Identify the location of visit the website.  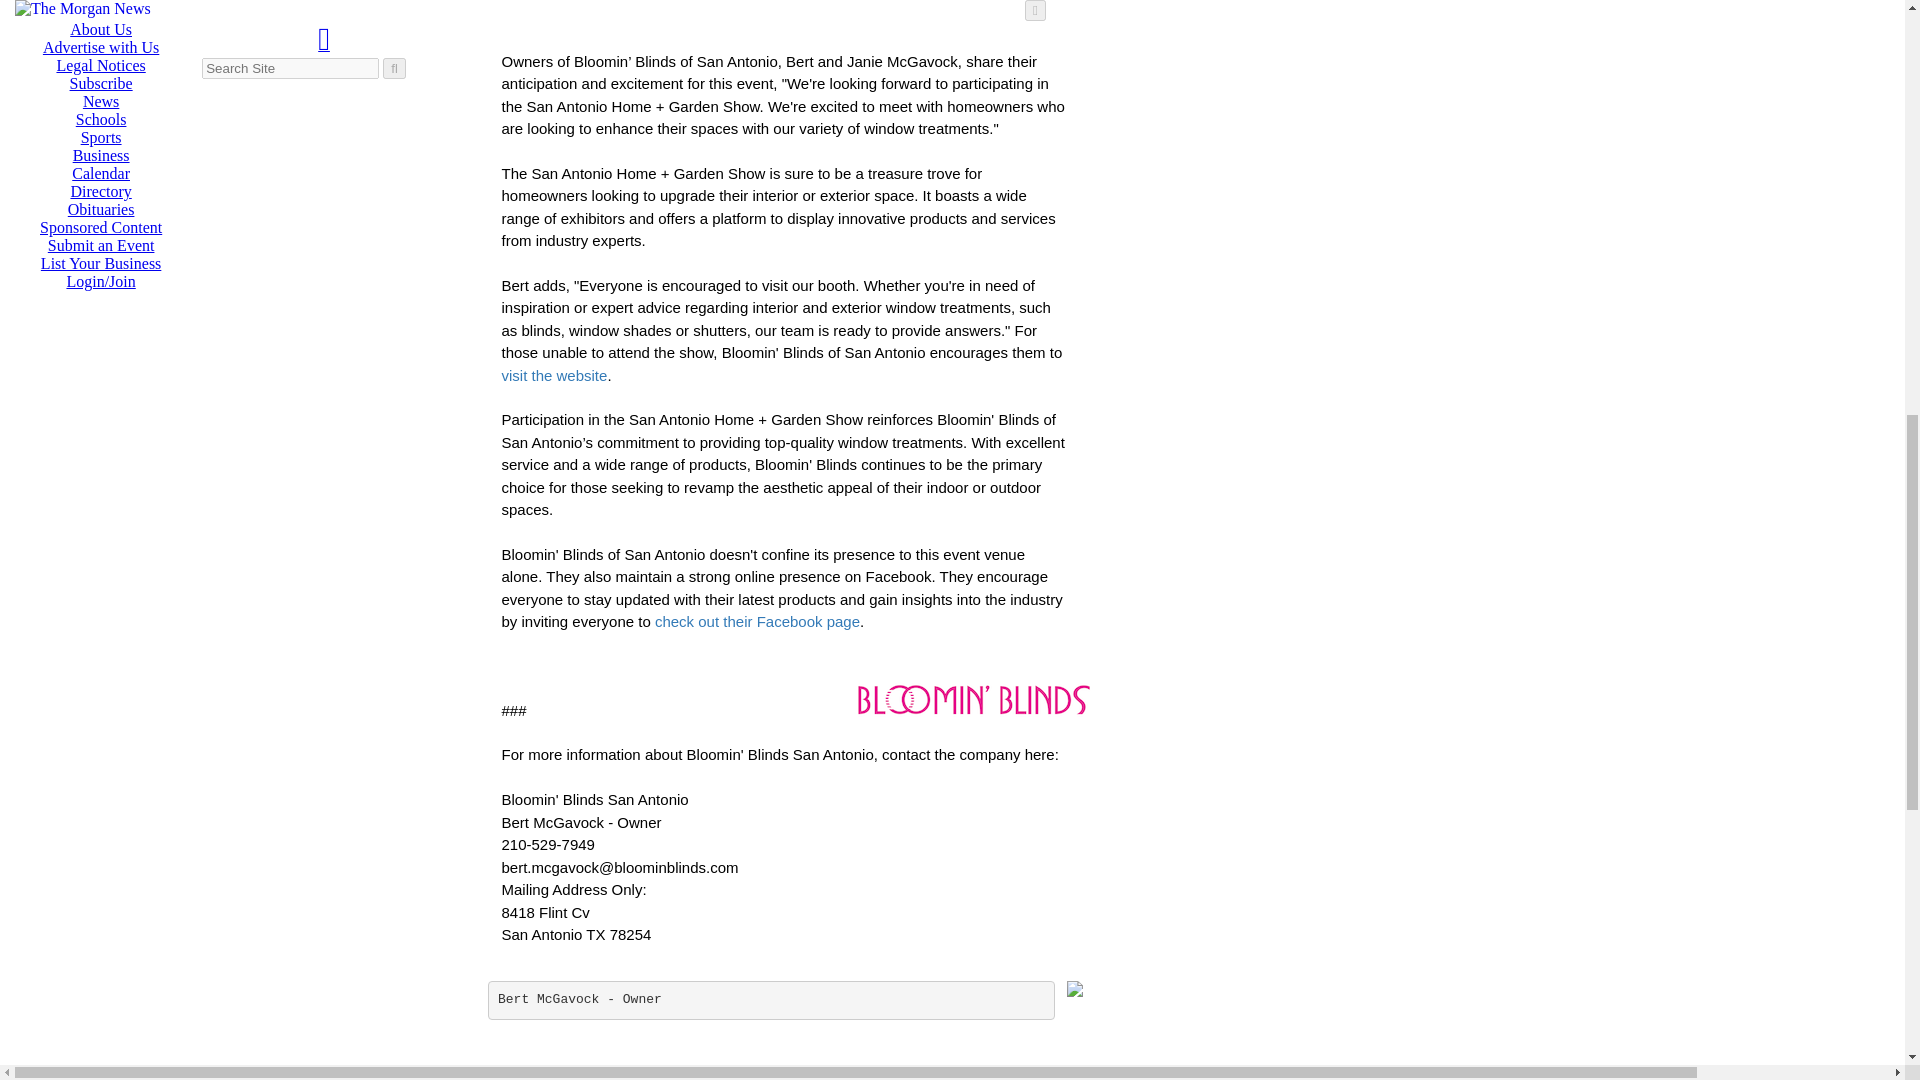
(554, 376).